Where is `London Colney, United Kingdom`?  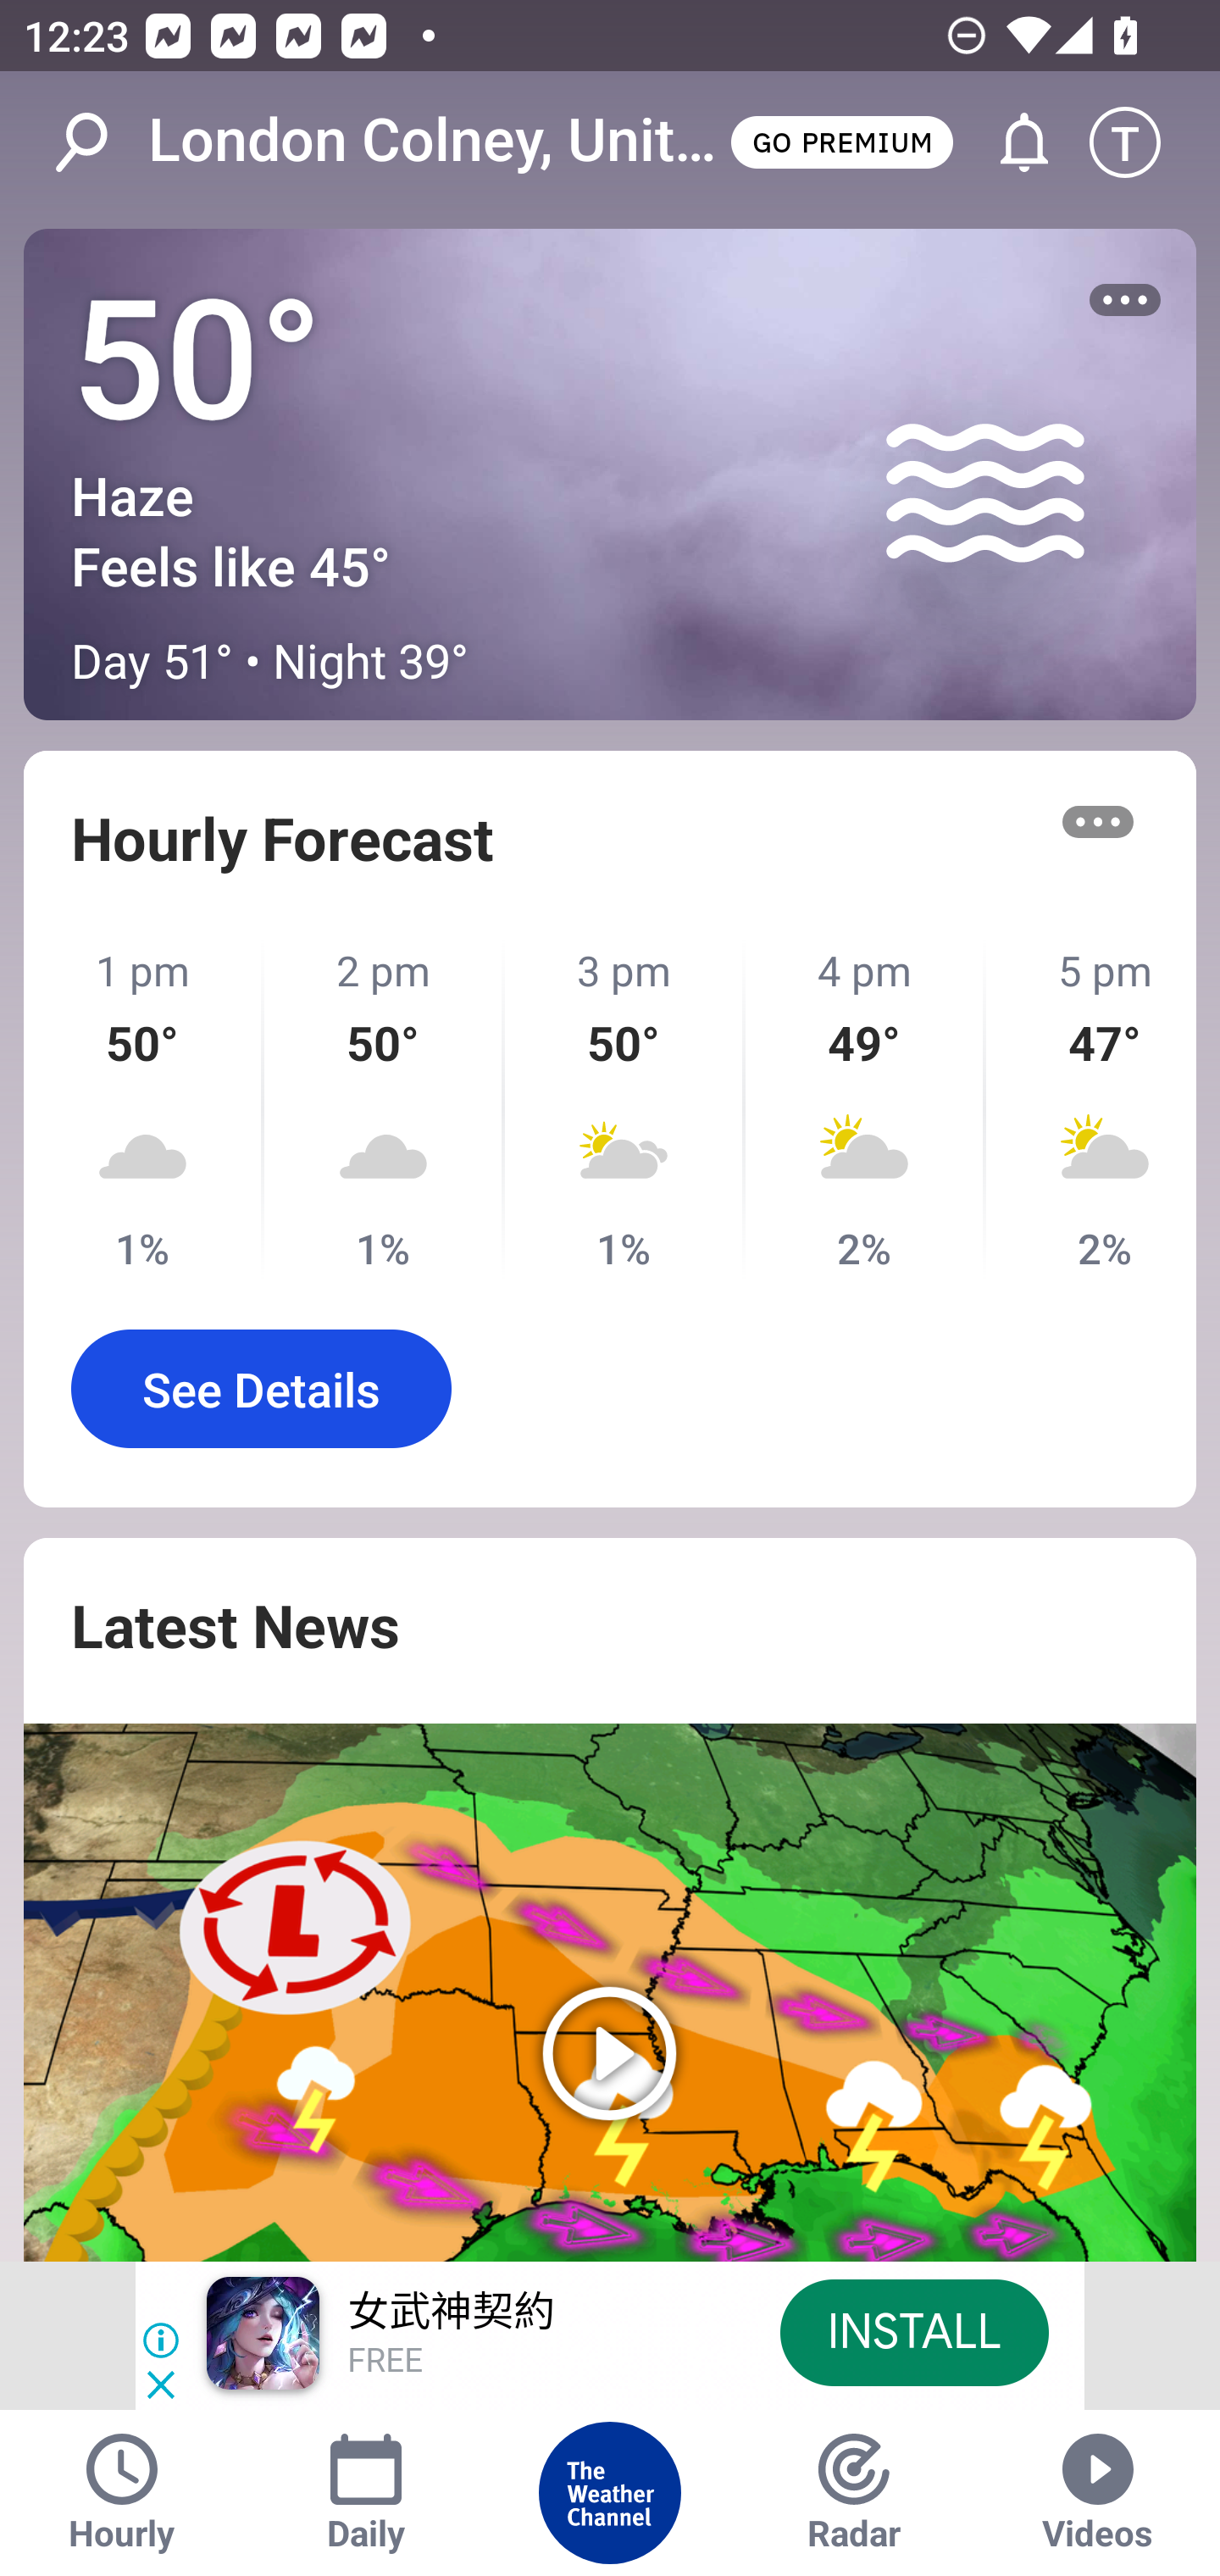
London Colney, United Kingdom is located at coordinates (436, 141).